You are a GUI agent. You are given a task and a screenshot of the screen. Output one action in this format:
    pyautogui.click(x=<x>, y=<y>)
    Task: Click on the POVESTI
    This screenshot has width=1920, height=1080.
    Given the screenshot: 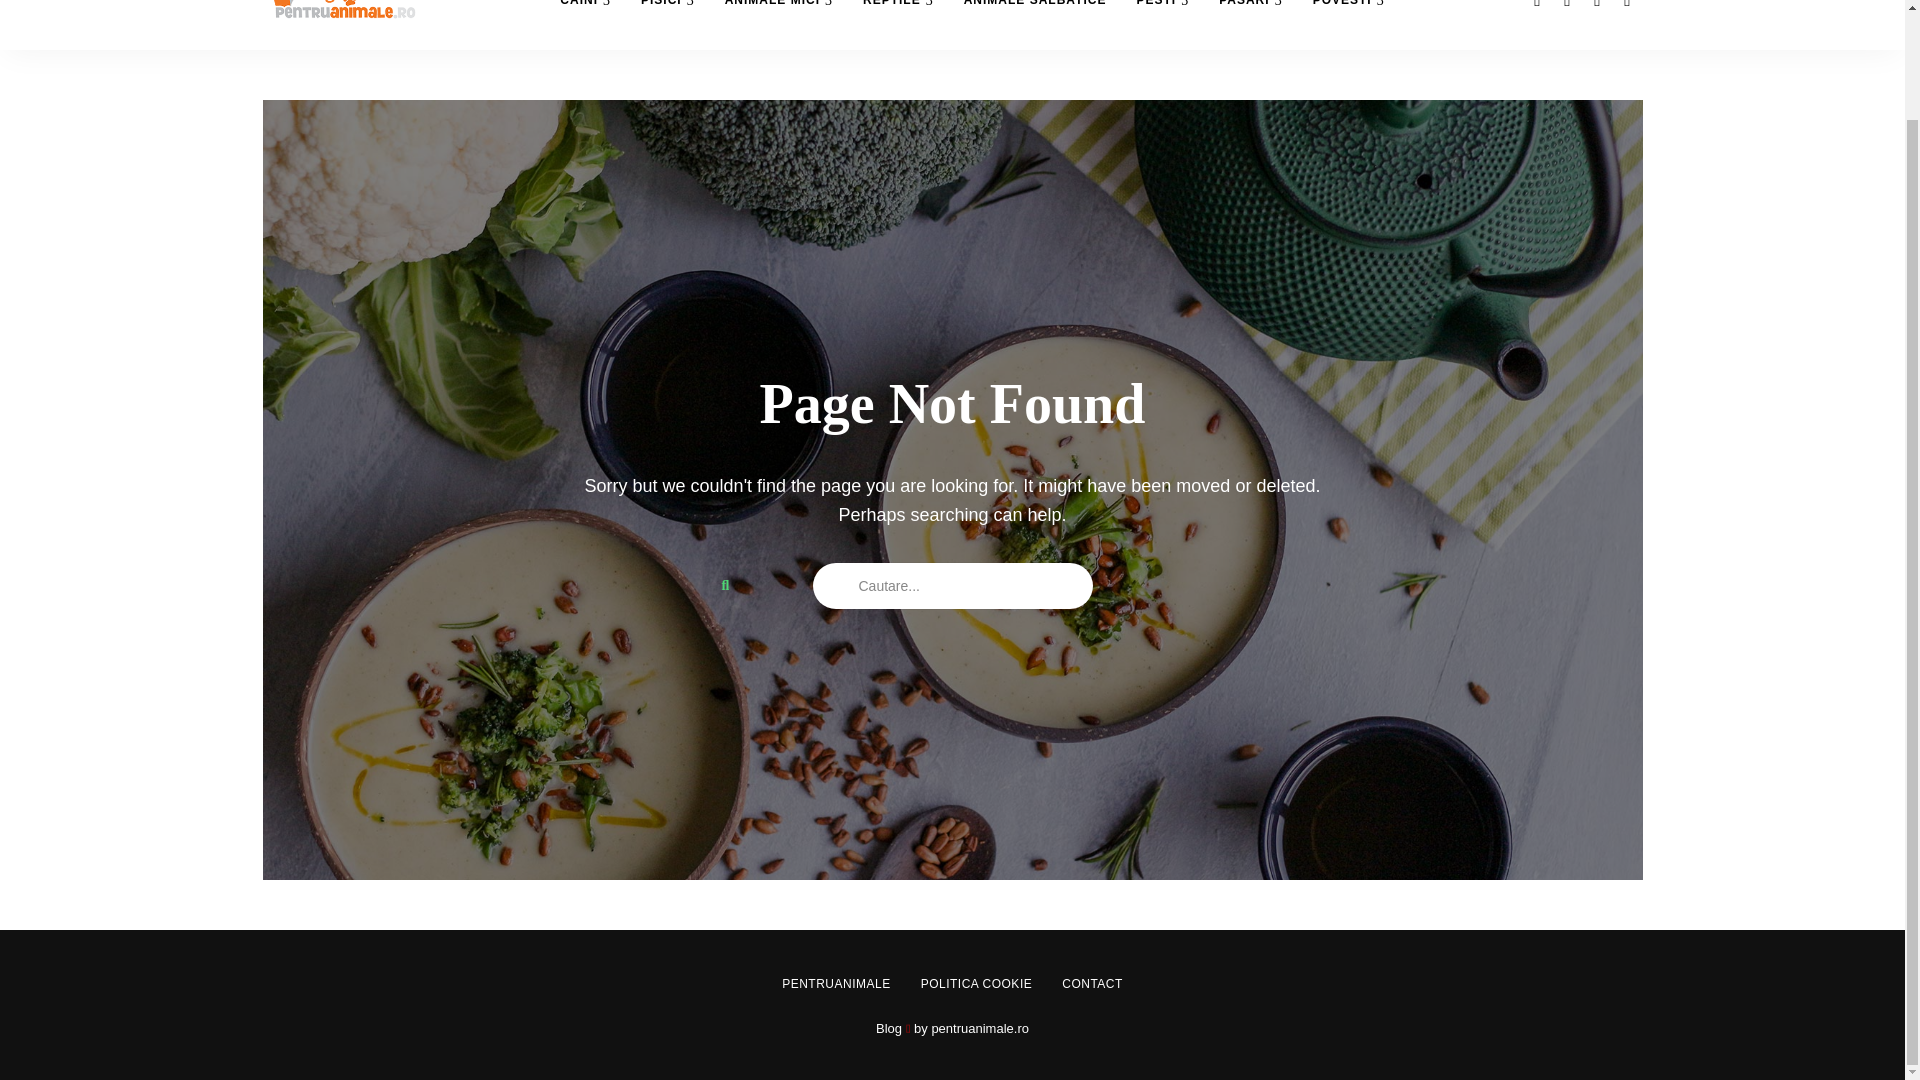 What is the action you would take?
    pyautogui.click(x=1348, y=24)
    